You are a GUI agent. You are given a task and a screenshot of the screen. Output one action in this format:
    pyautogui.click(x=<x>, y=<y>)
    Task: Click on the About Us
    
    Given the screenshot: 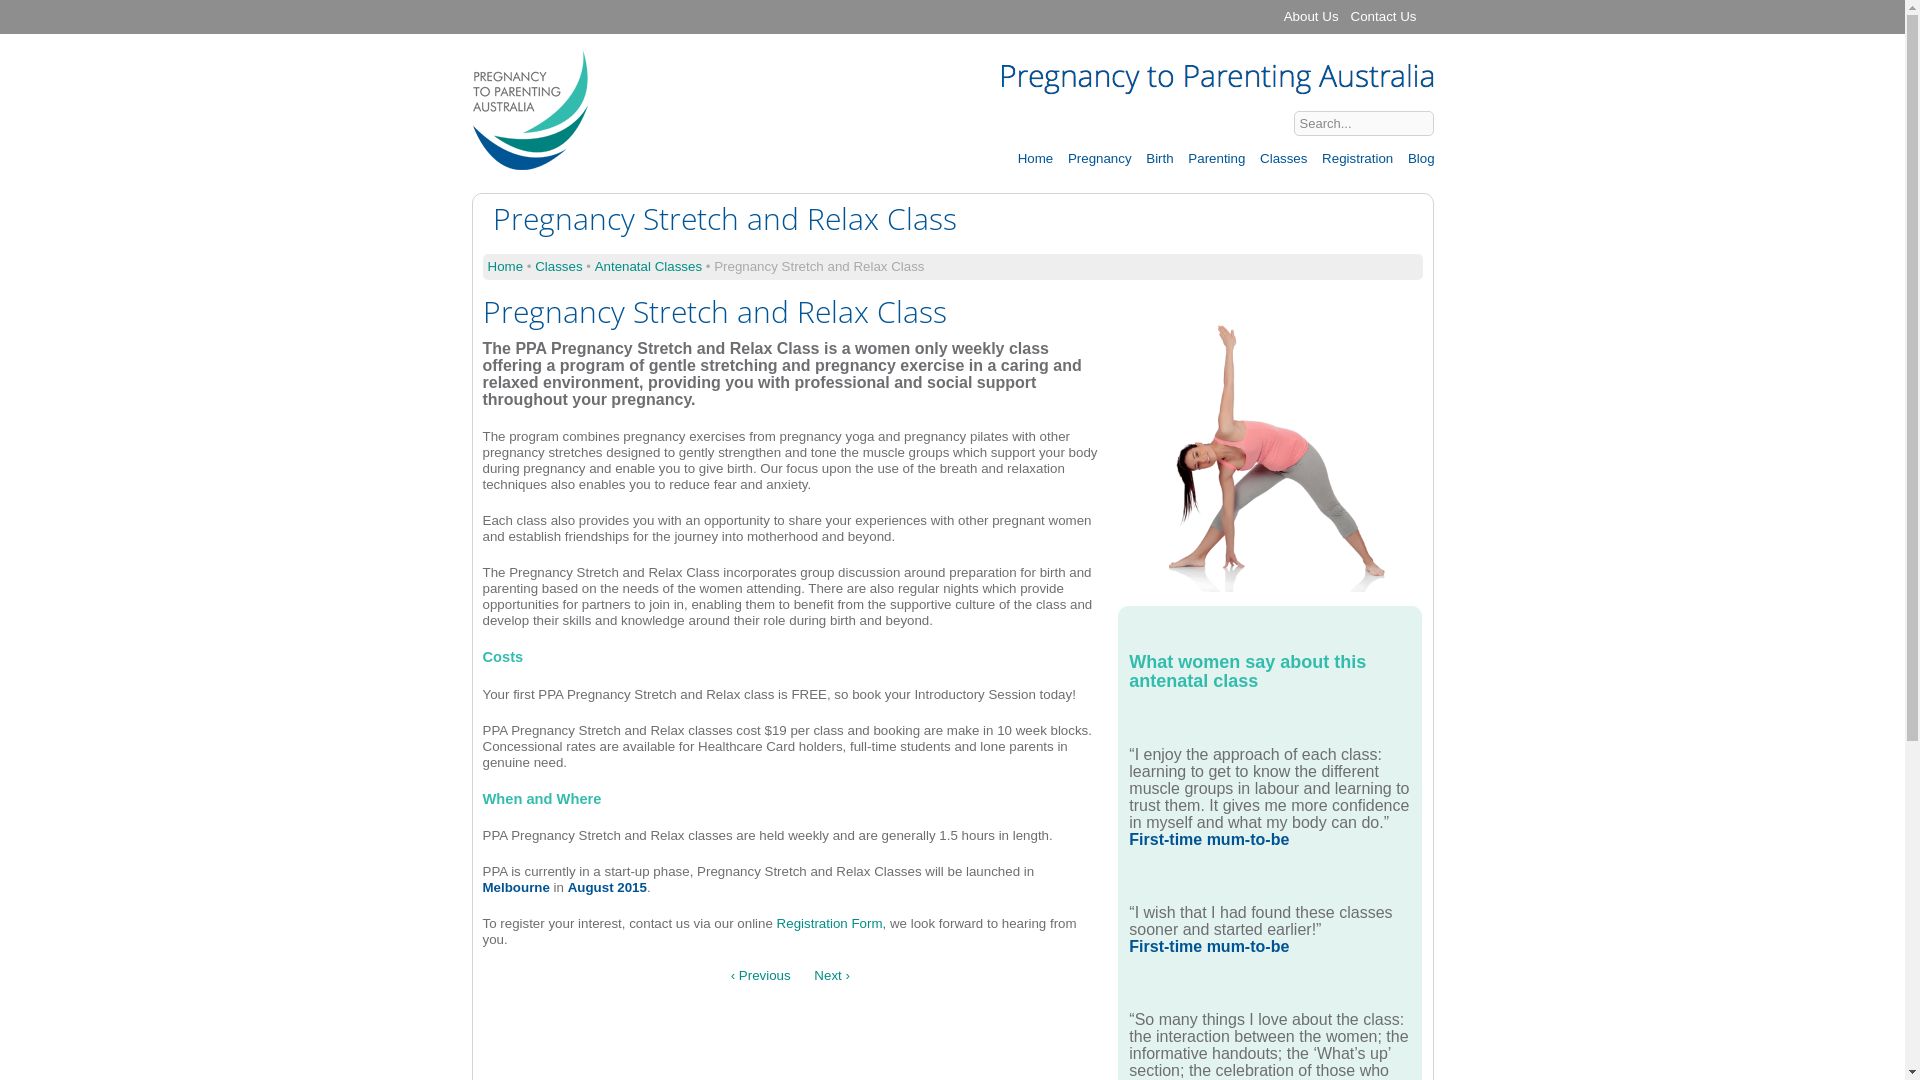 What is the action you would take?
    pyautogui.click(x=1312, y=17)
    